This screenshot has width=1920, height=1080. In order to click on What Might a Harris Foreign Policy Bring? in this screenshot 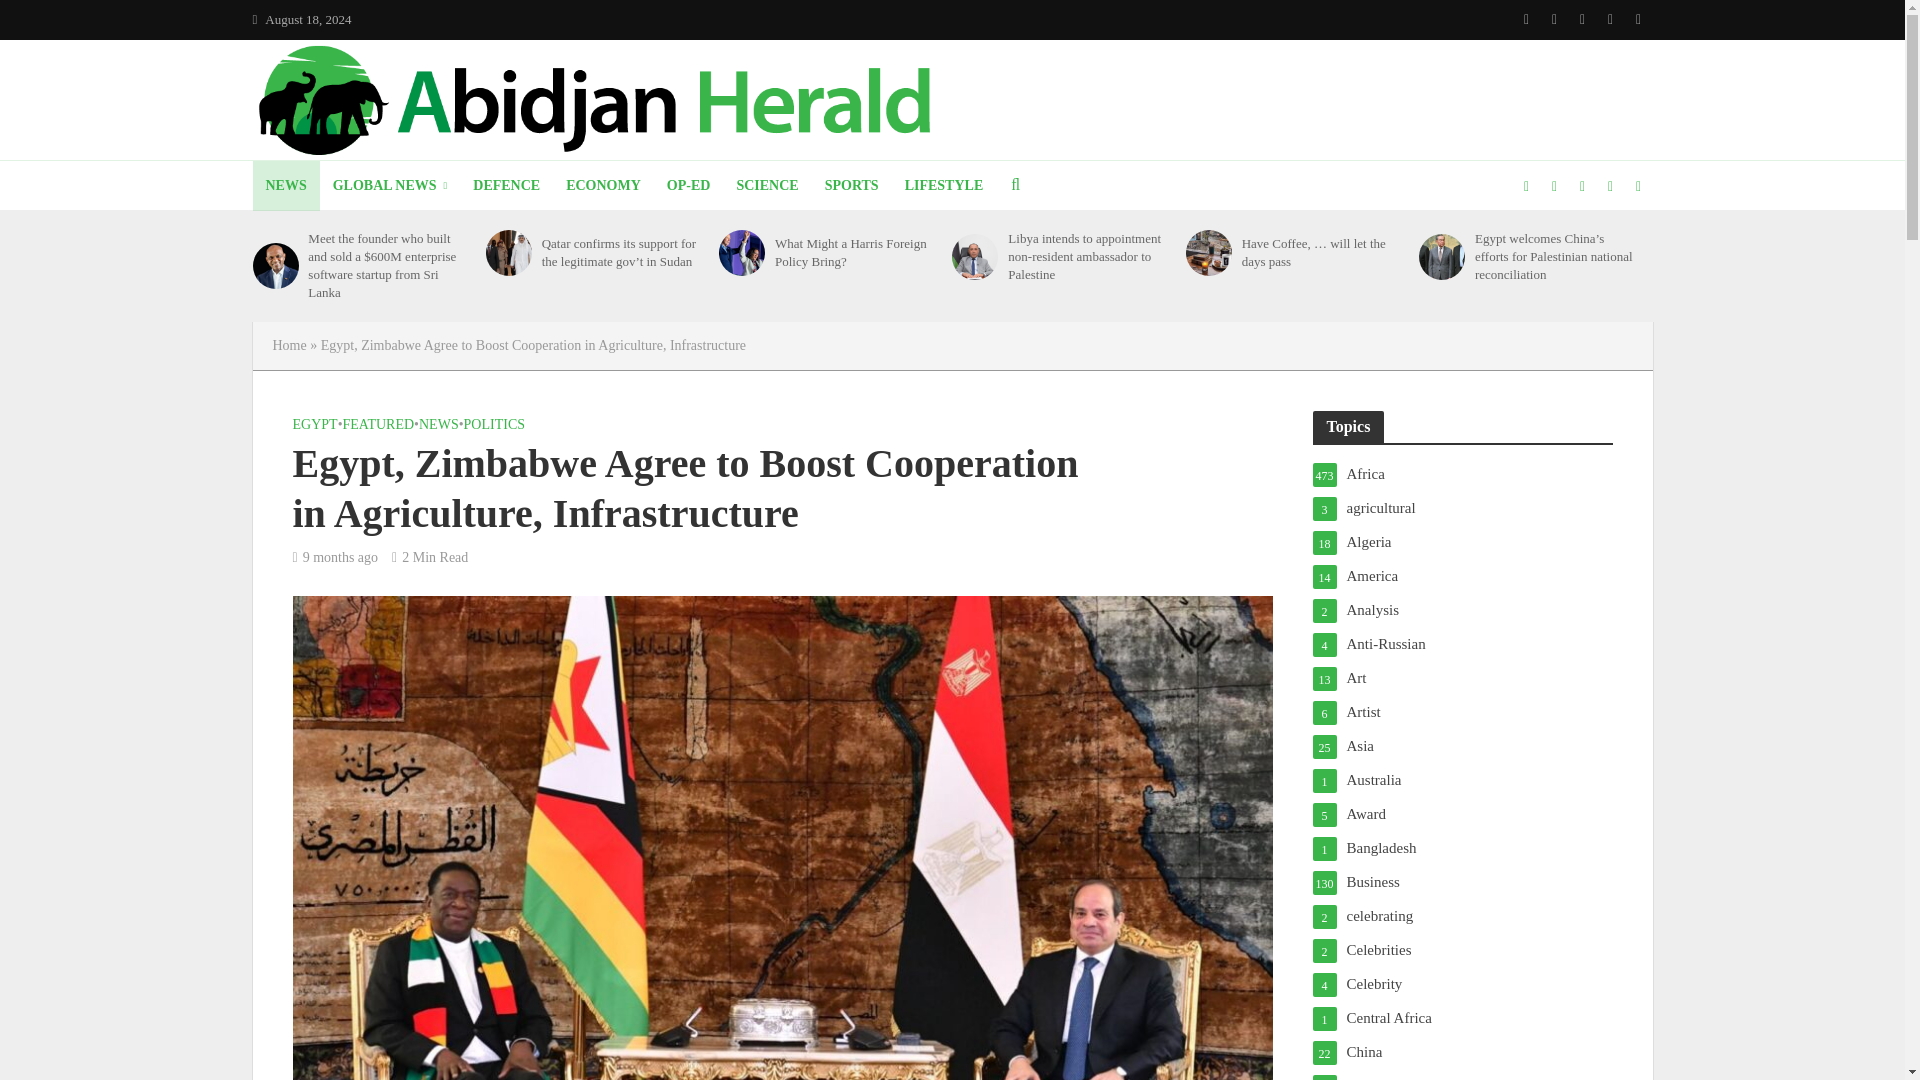, I will do `click(741, 253)`.